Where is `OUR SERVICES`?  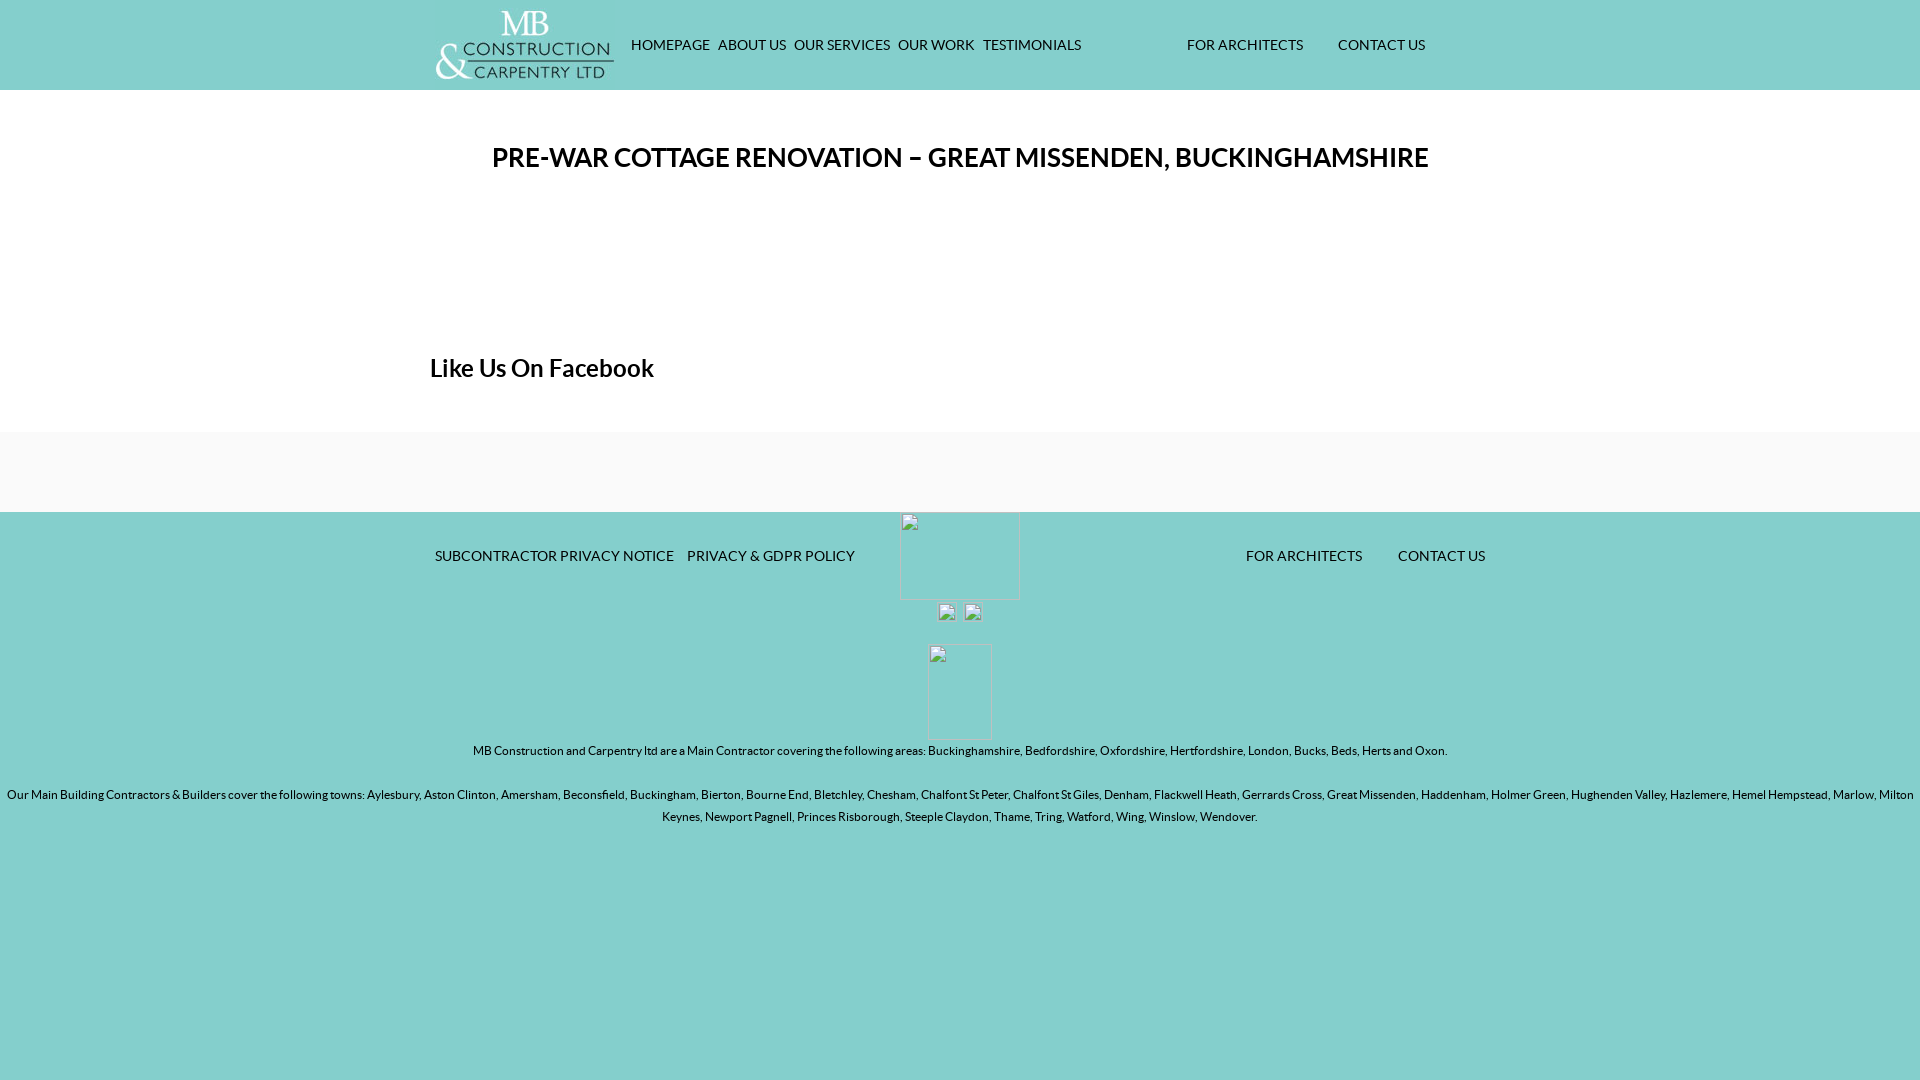 OUR SERVICES is located at coordinates (842, 45).